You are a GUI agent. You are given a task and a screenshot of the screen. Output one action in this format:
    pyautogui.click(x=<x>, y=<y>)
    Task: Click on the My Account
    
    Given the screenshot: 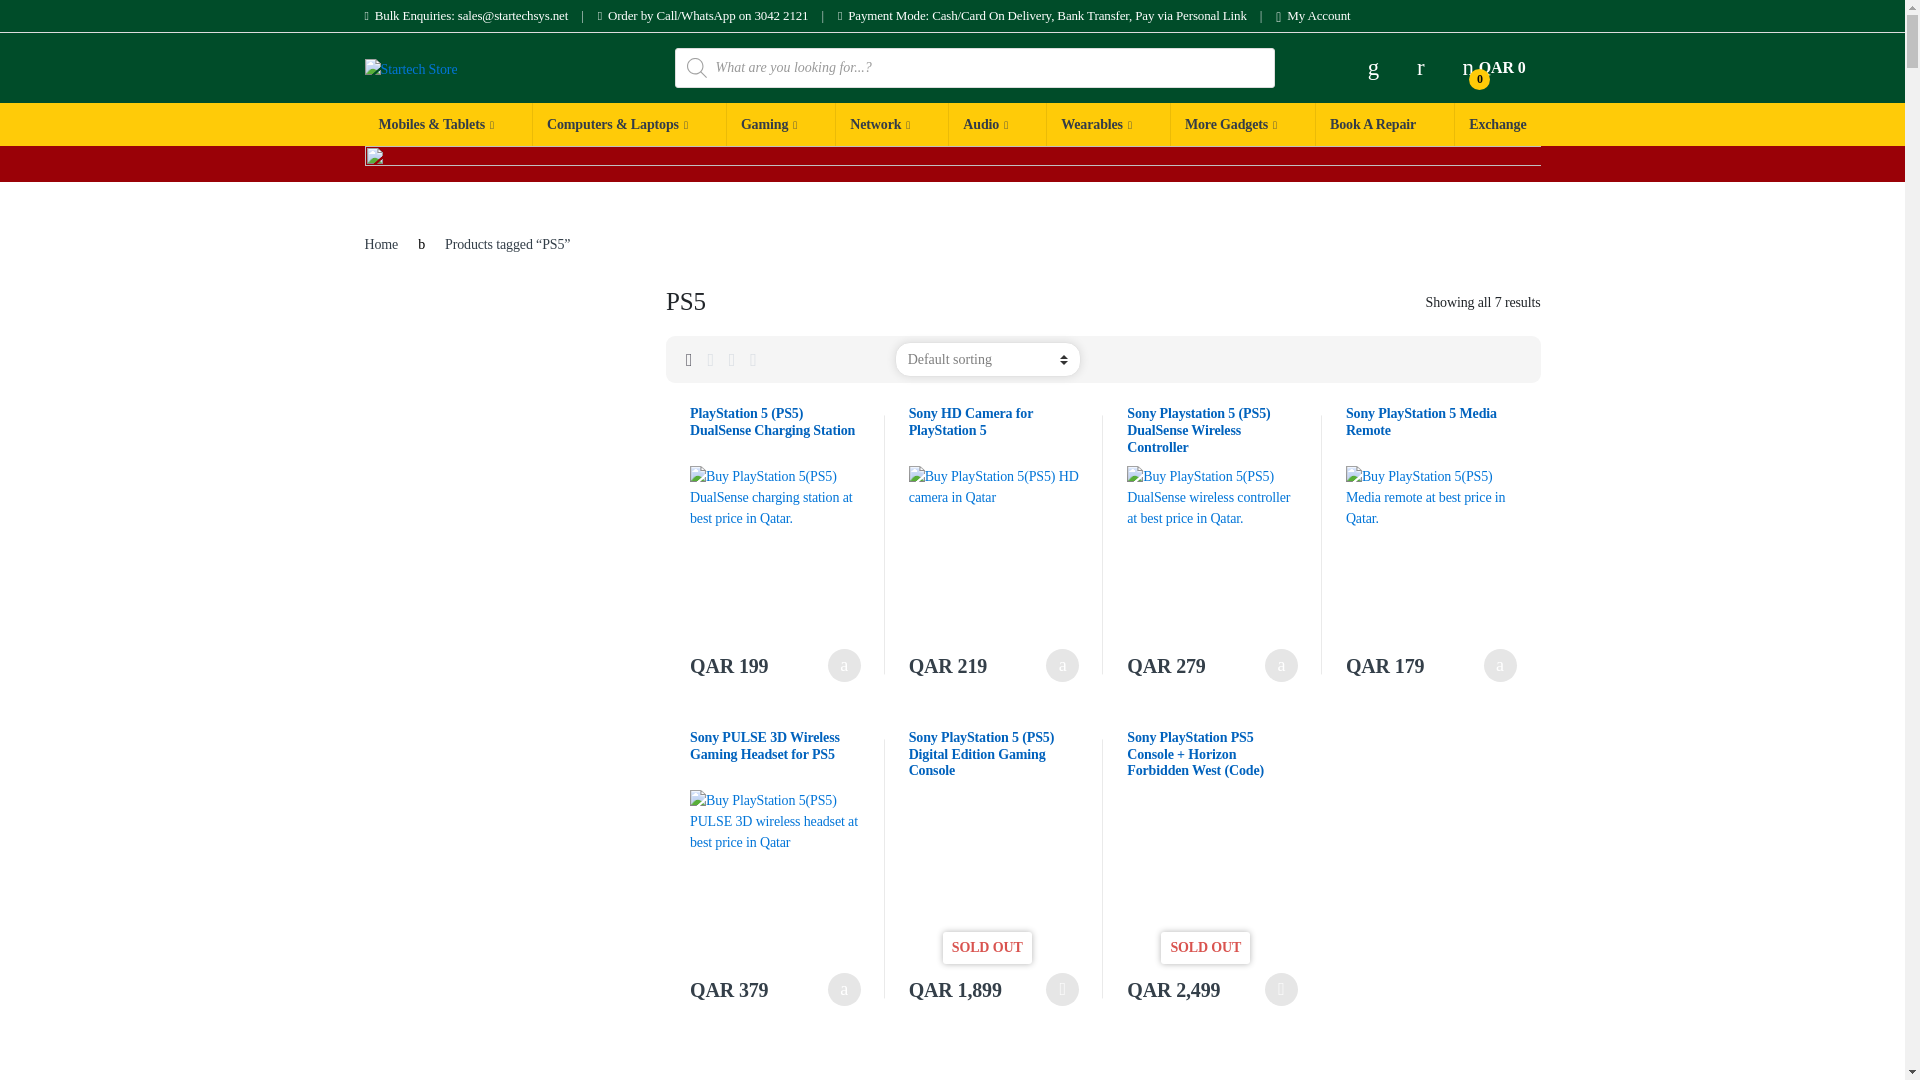 What is the action you would take?
    pyautogui.click(x=1312, y=16)
    